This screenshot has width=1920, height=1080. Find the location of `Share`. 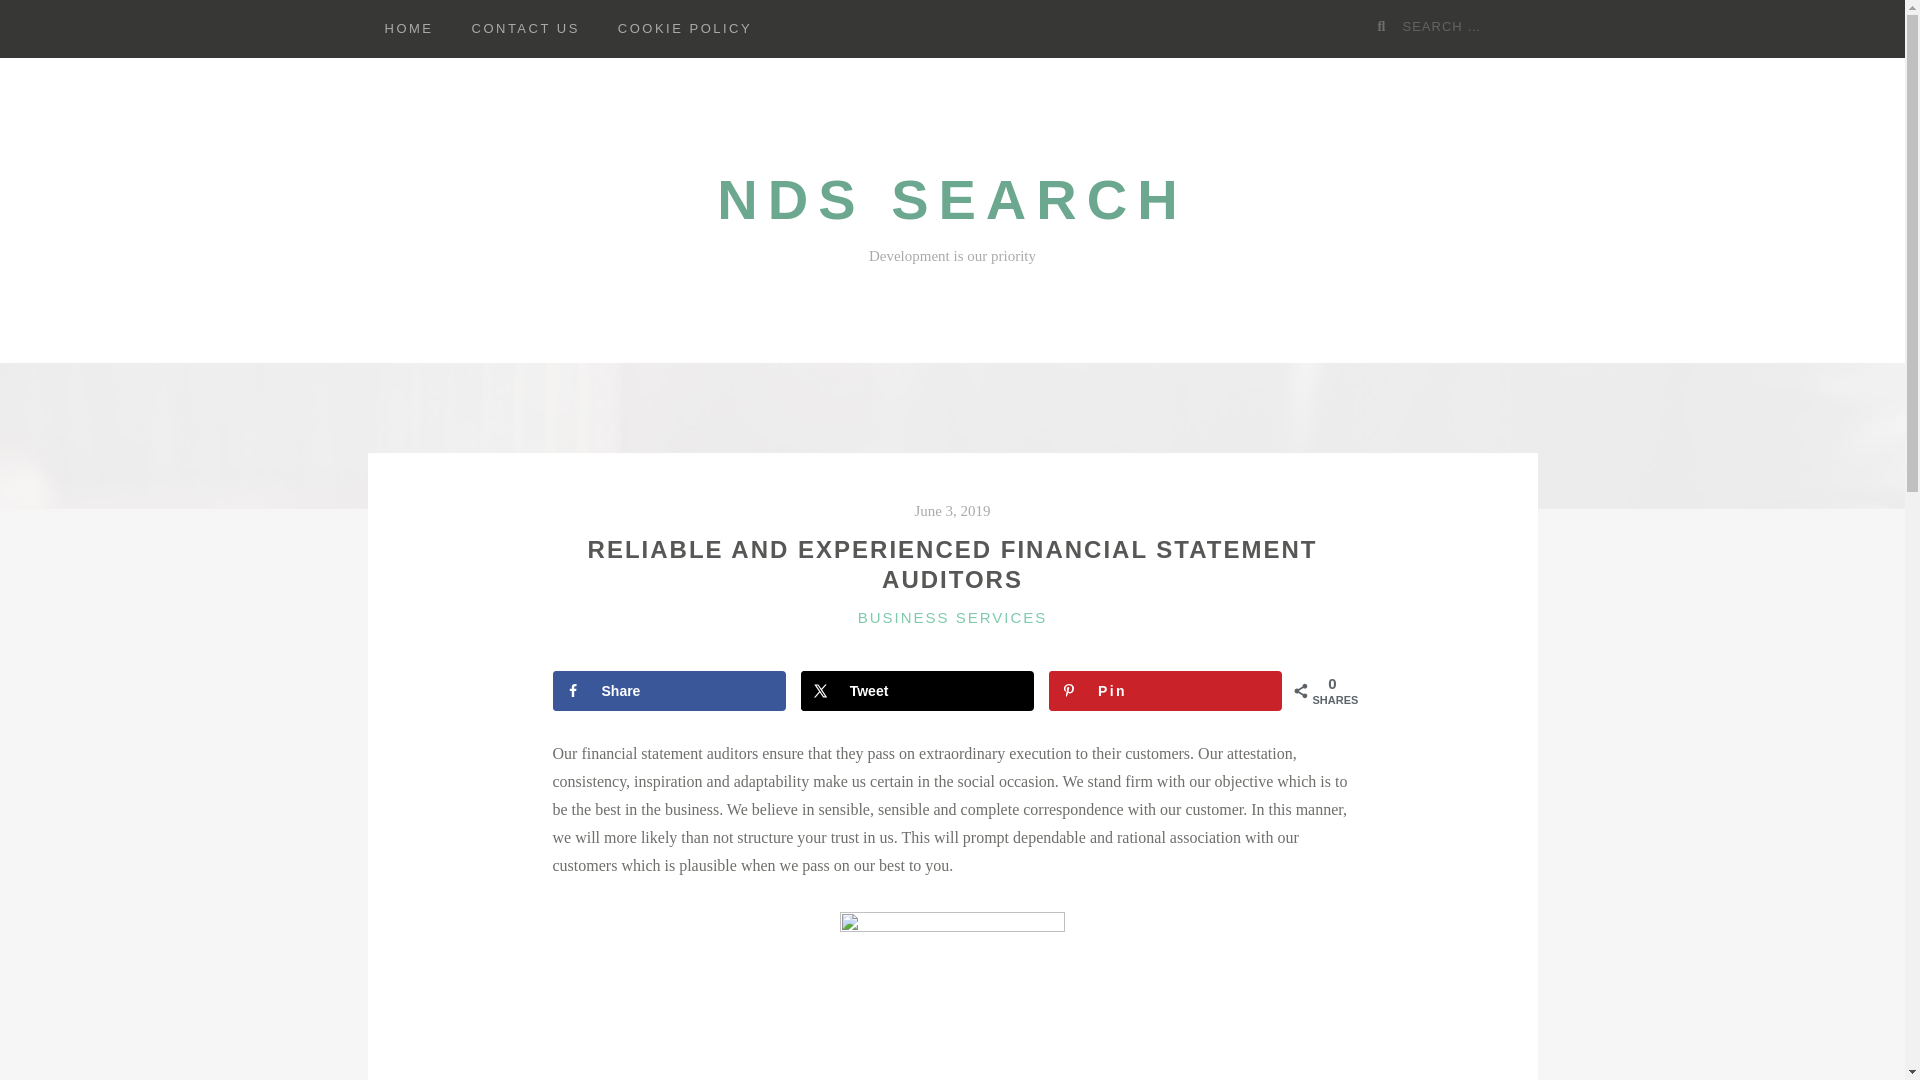

Share is located at coordinates (668, 690).